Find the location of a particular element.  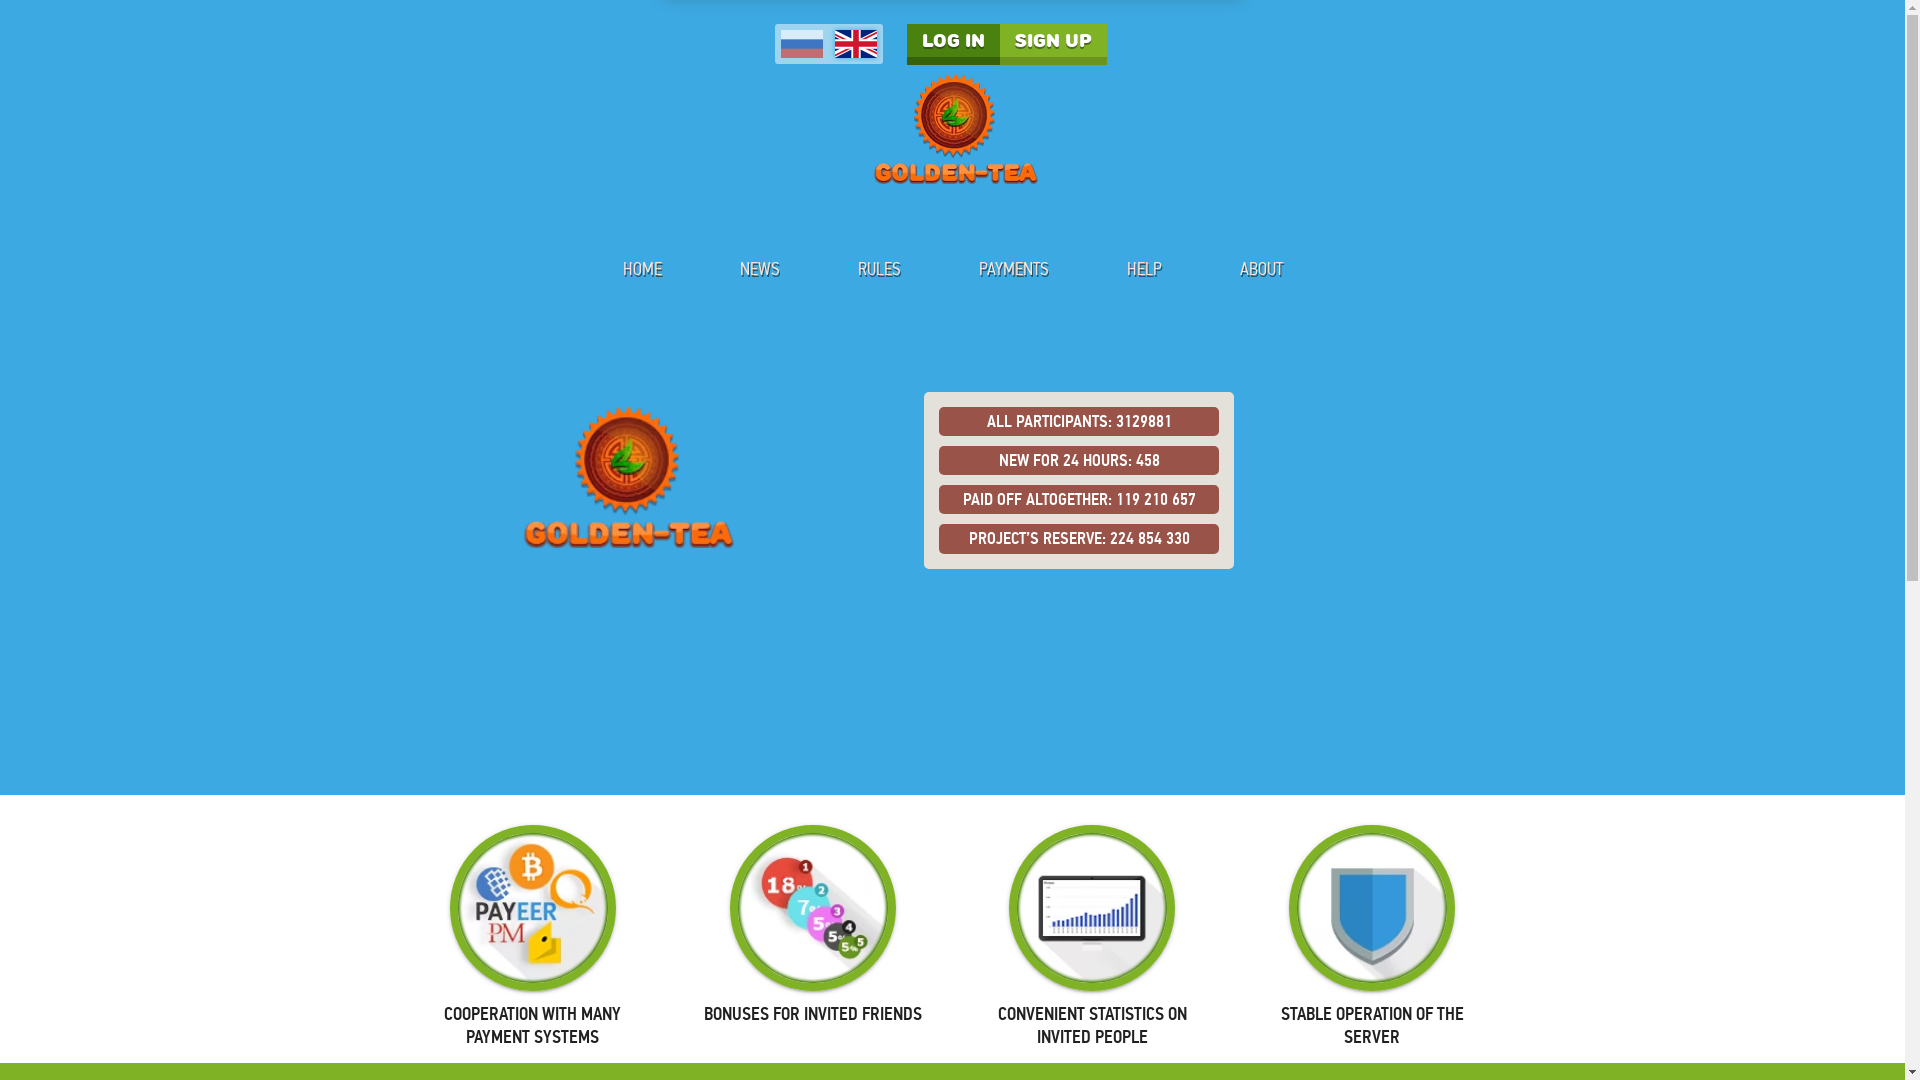

ABOUT is located at coordinates (1260, 269).